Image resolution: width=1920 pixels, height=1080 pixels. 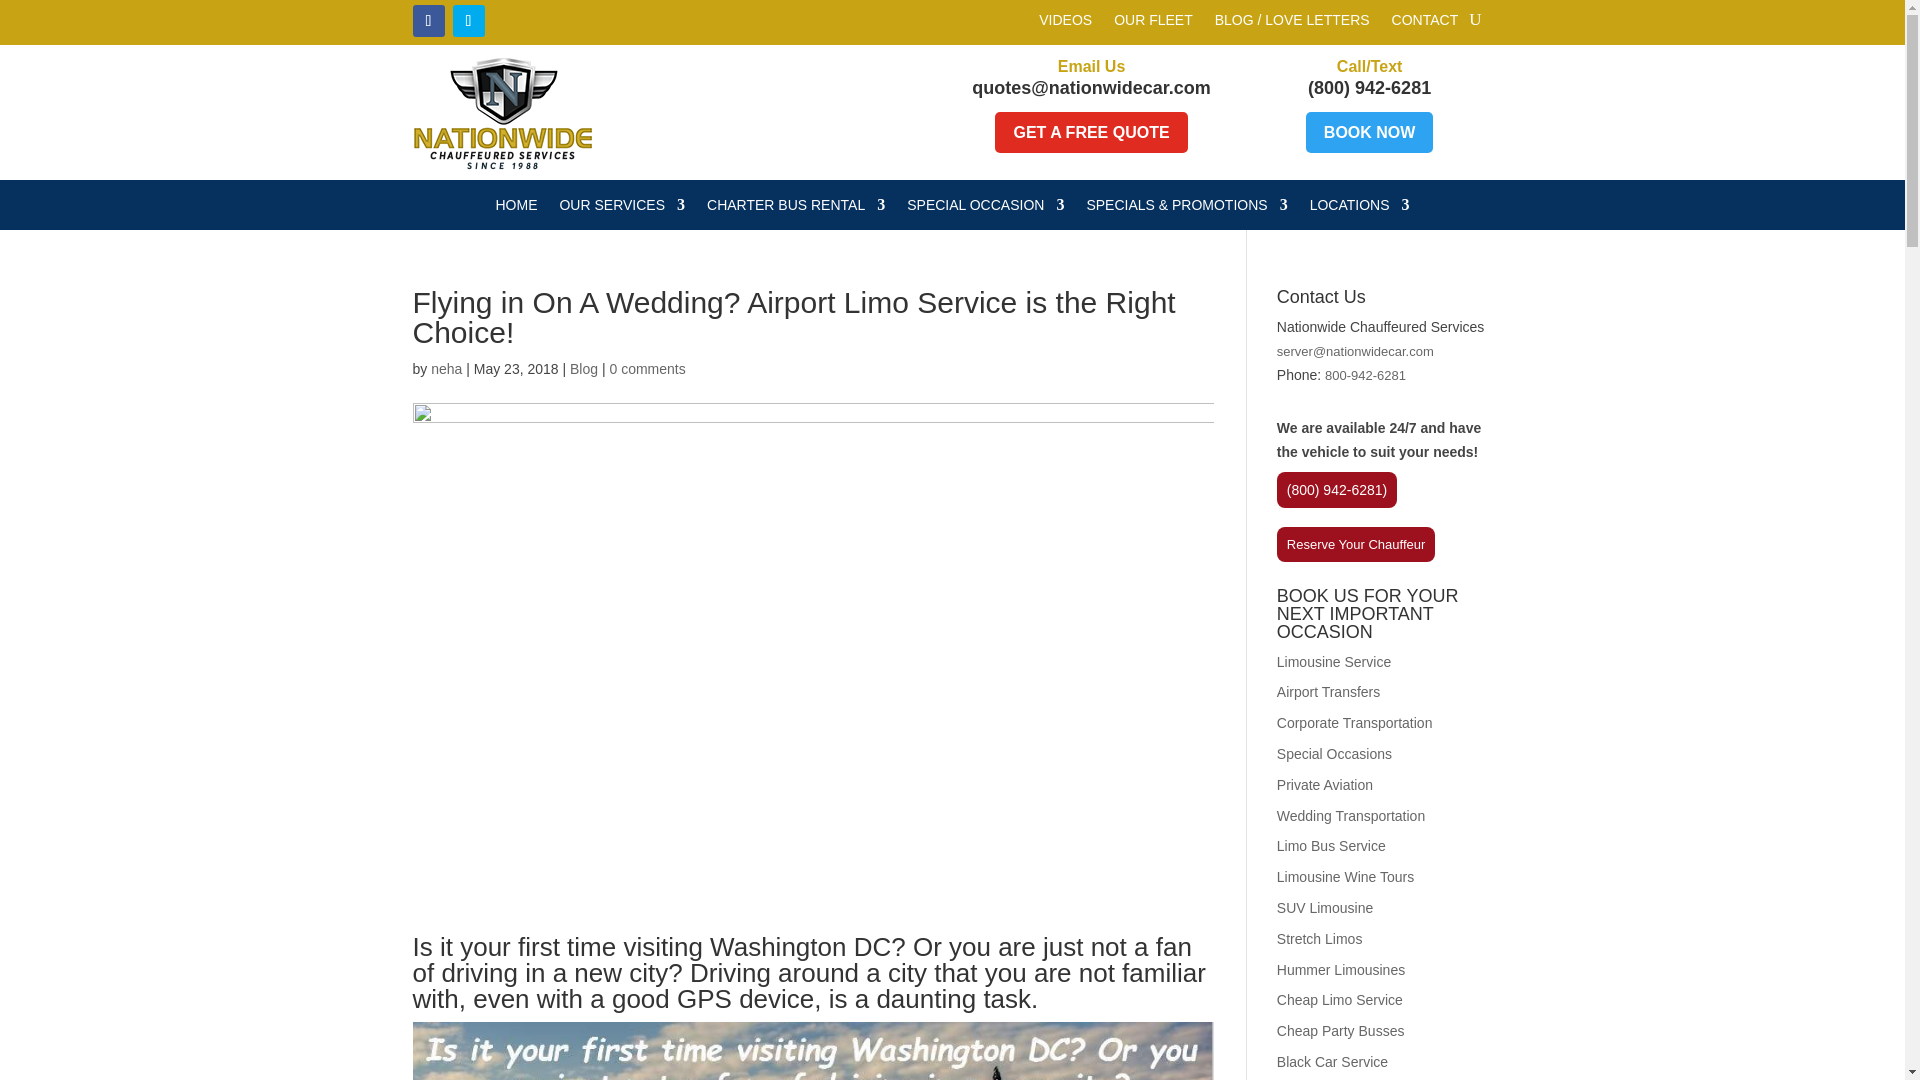 I want to click on BOOK NOW, so click(x=1370, y=132).